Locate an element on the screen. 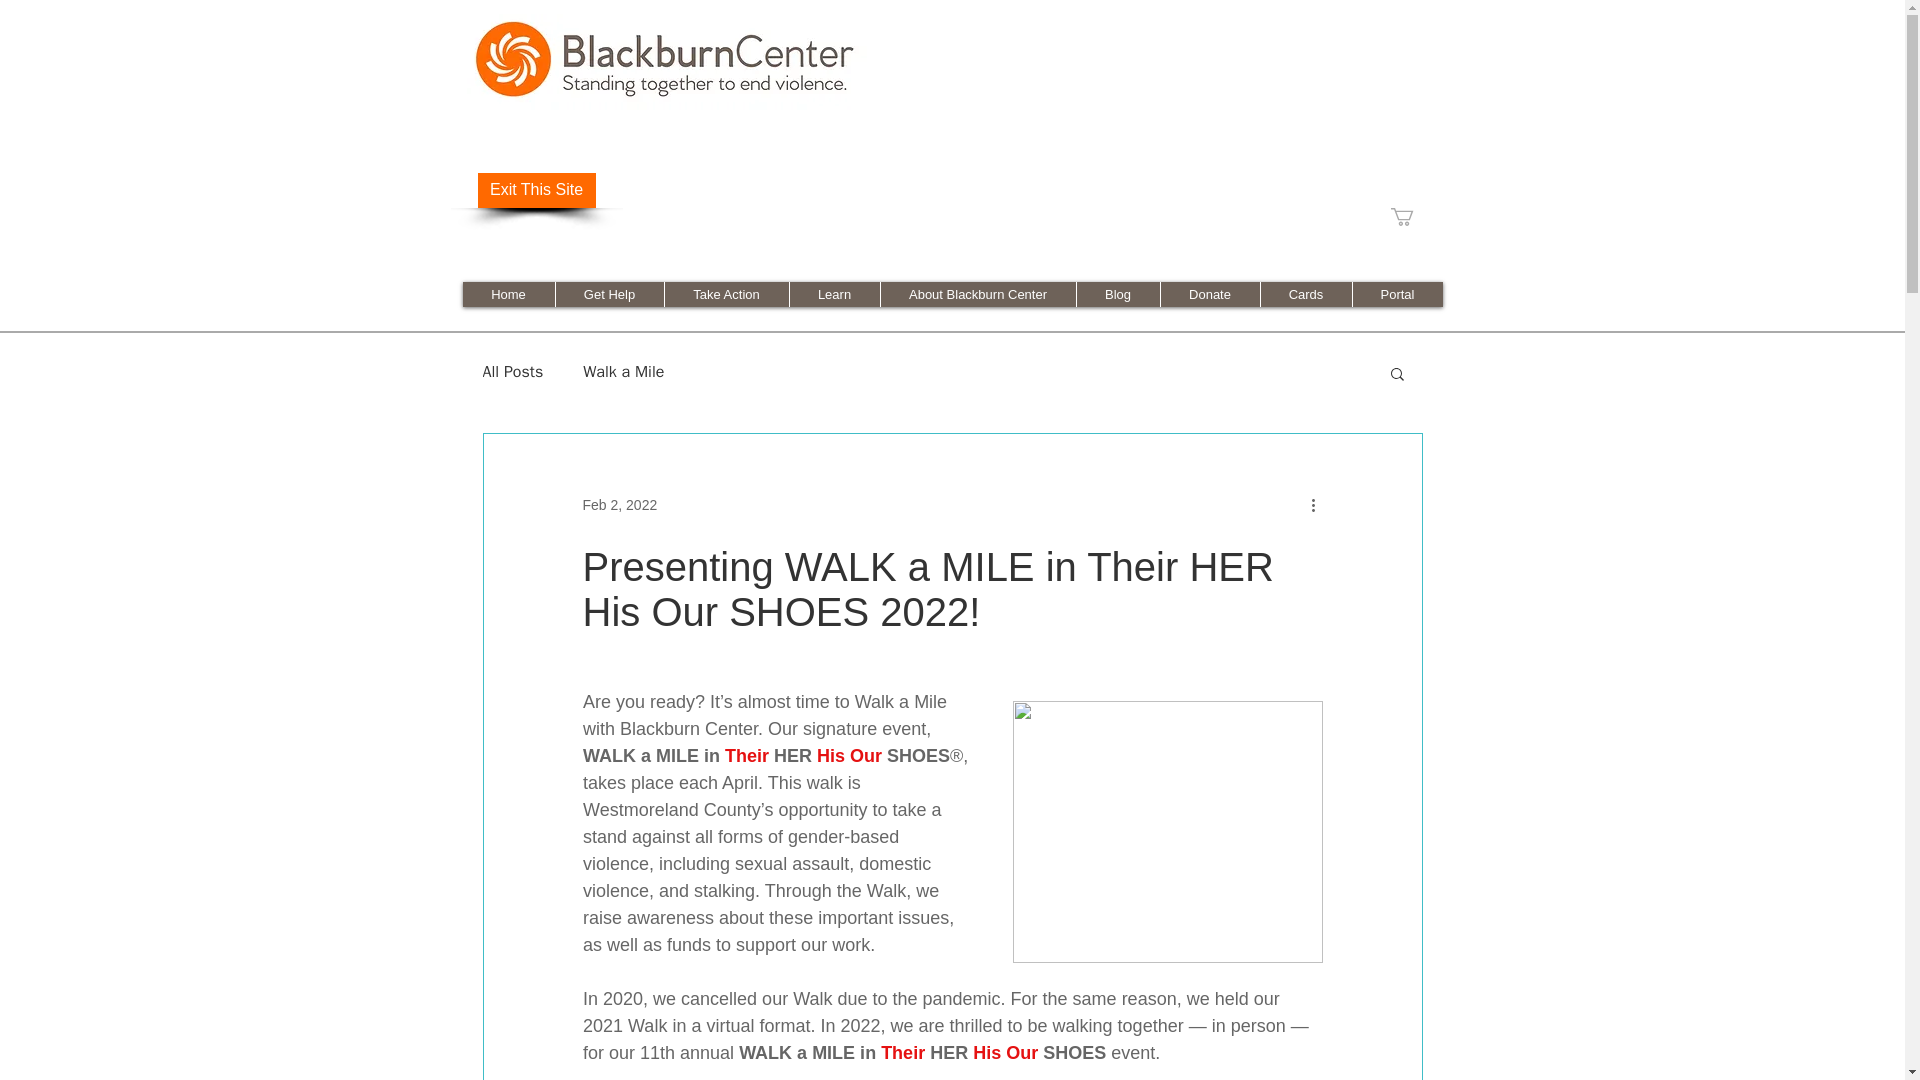 This screenshot has width=1920, height=1080. New Logo.jpg is located at coordinates (666, 62).